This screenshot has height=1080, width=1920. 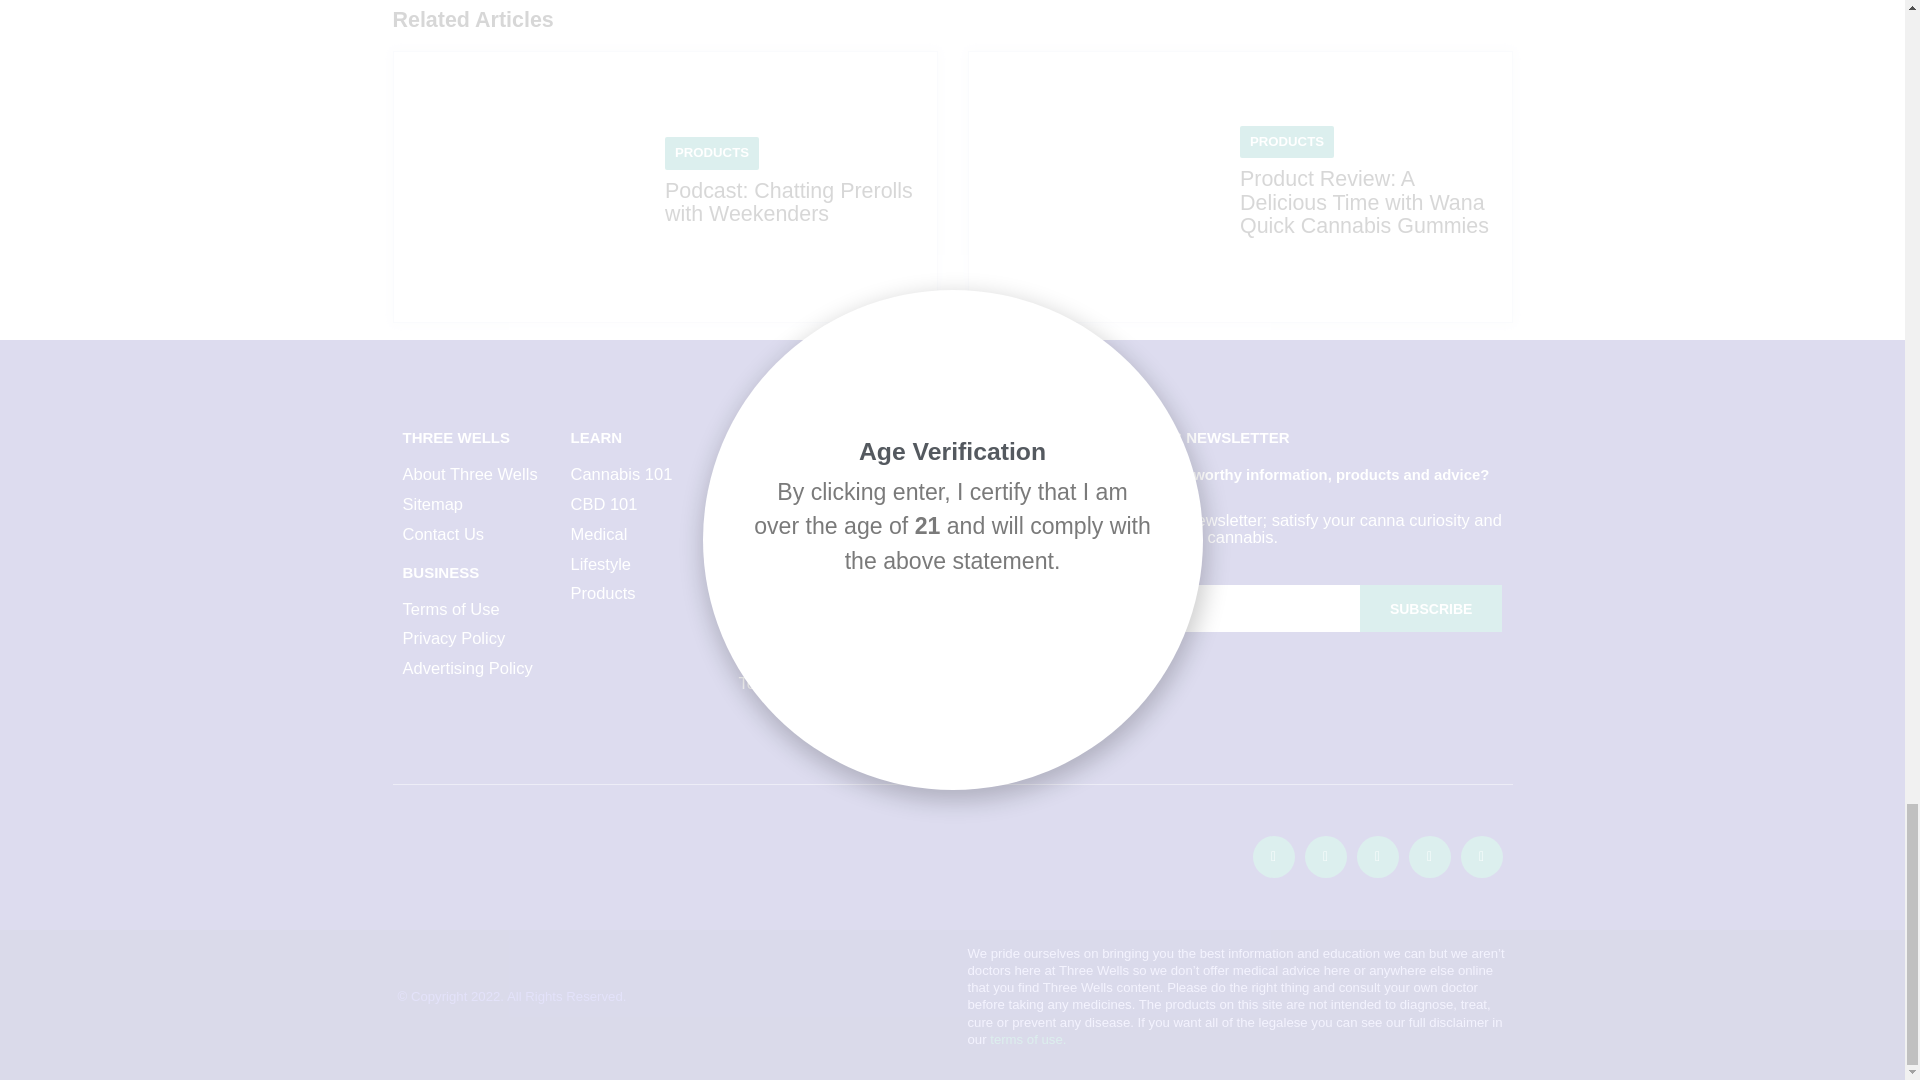 What do you see at coordinates (475, 610) in the screenshot?
I see `Terms of Use` at bounding box center [475, 610].